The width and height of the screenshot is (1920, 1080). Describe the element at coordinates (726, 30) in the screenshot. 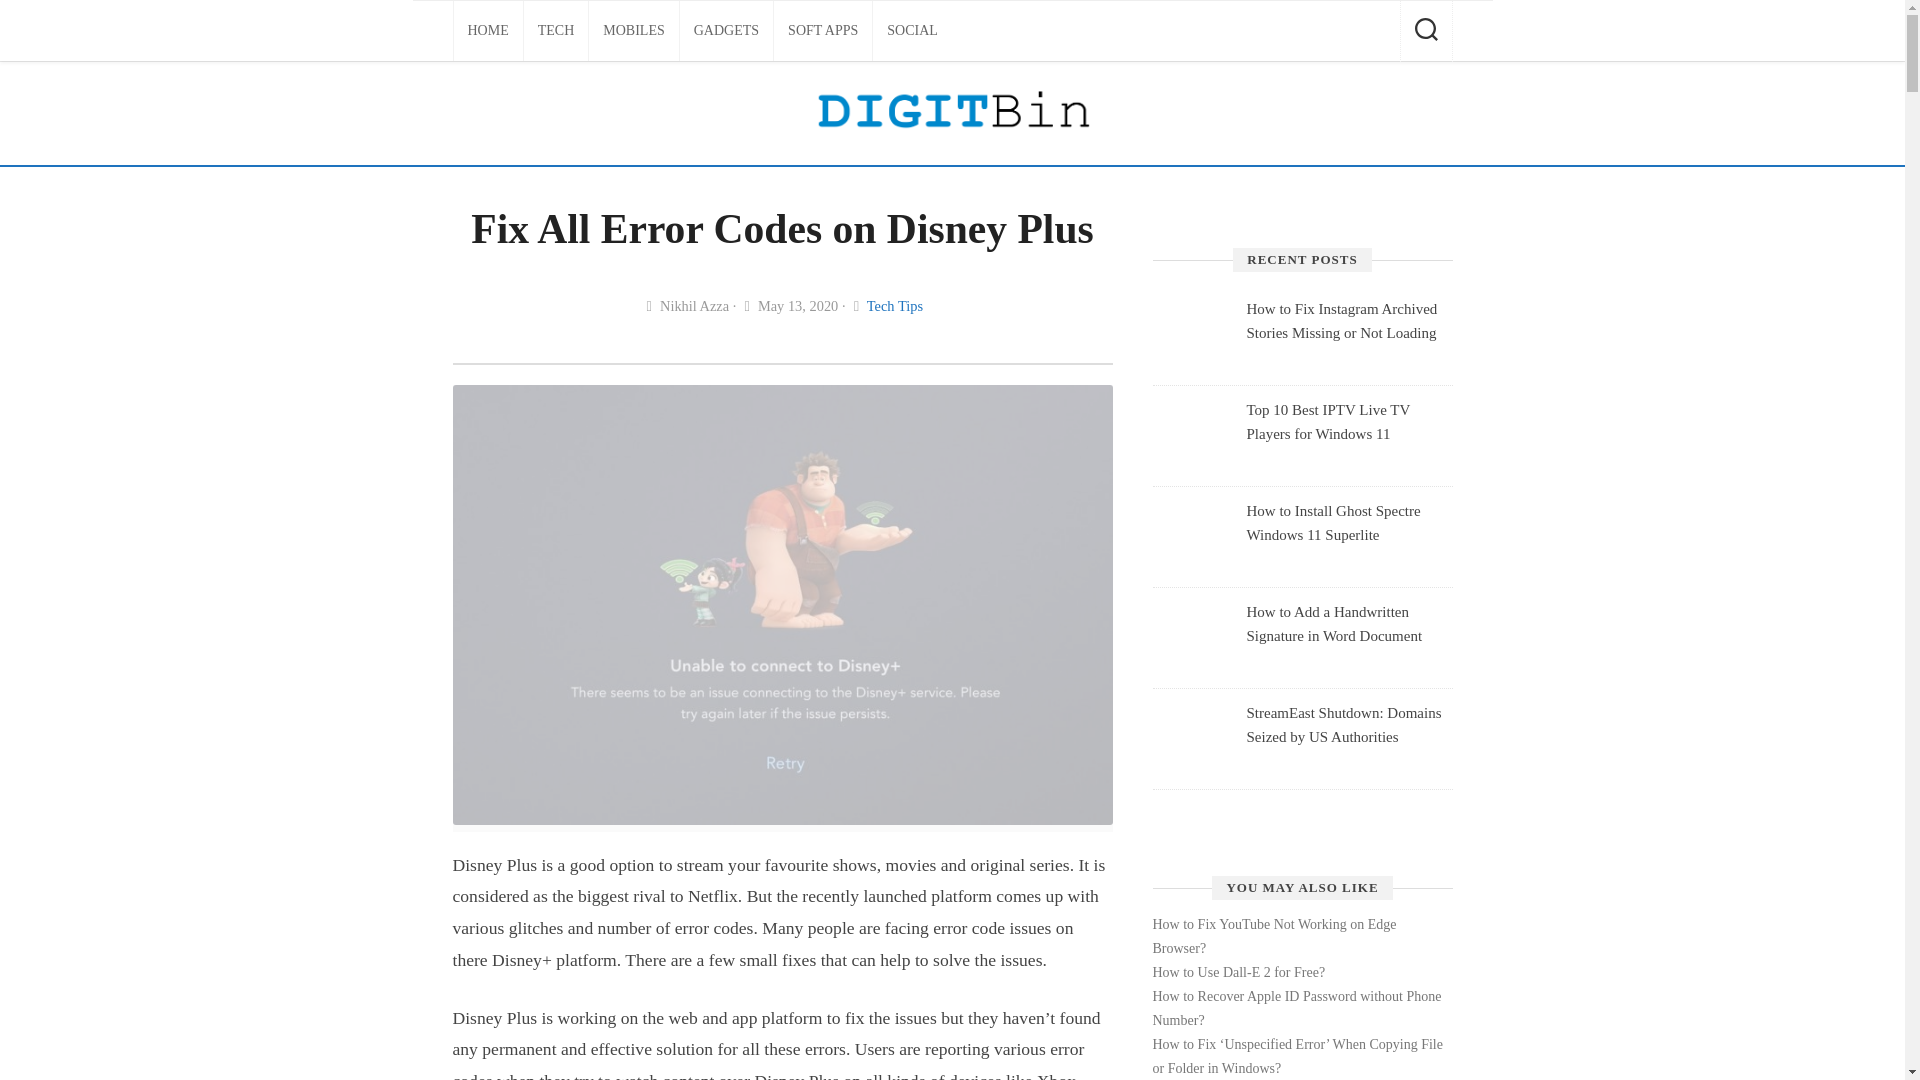

I see `GADGETS` at that location.